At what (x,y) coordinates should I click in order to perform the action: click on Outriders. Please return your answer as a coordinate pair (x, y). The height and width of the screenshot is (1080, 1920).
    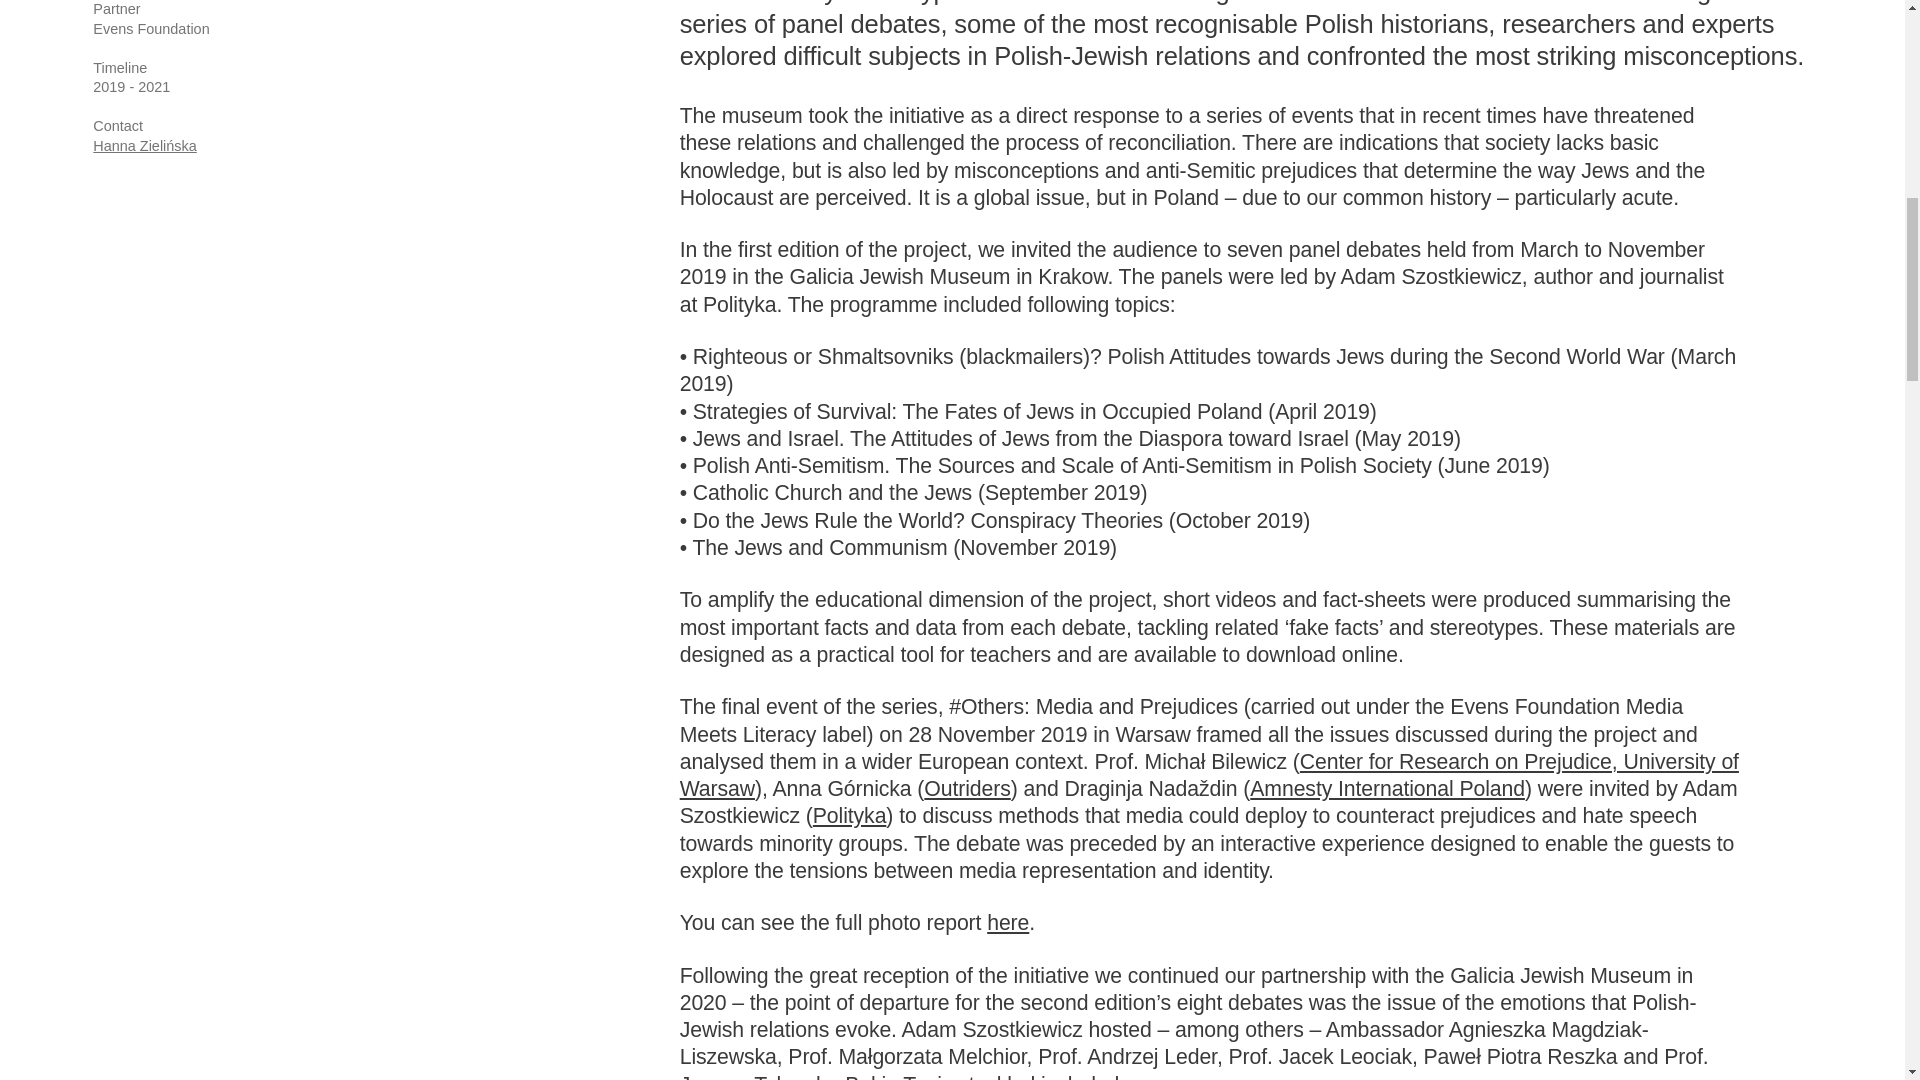
    Looking at the image, I should click on (966, 788).